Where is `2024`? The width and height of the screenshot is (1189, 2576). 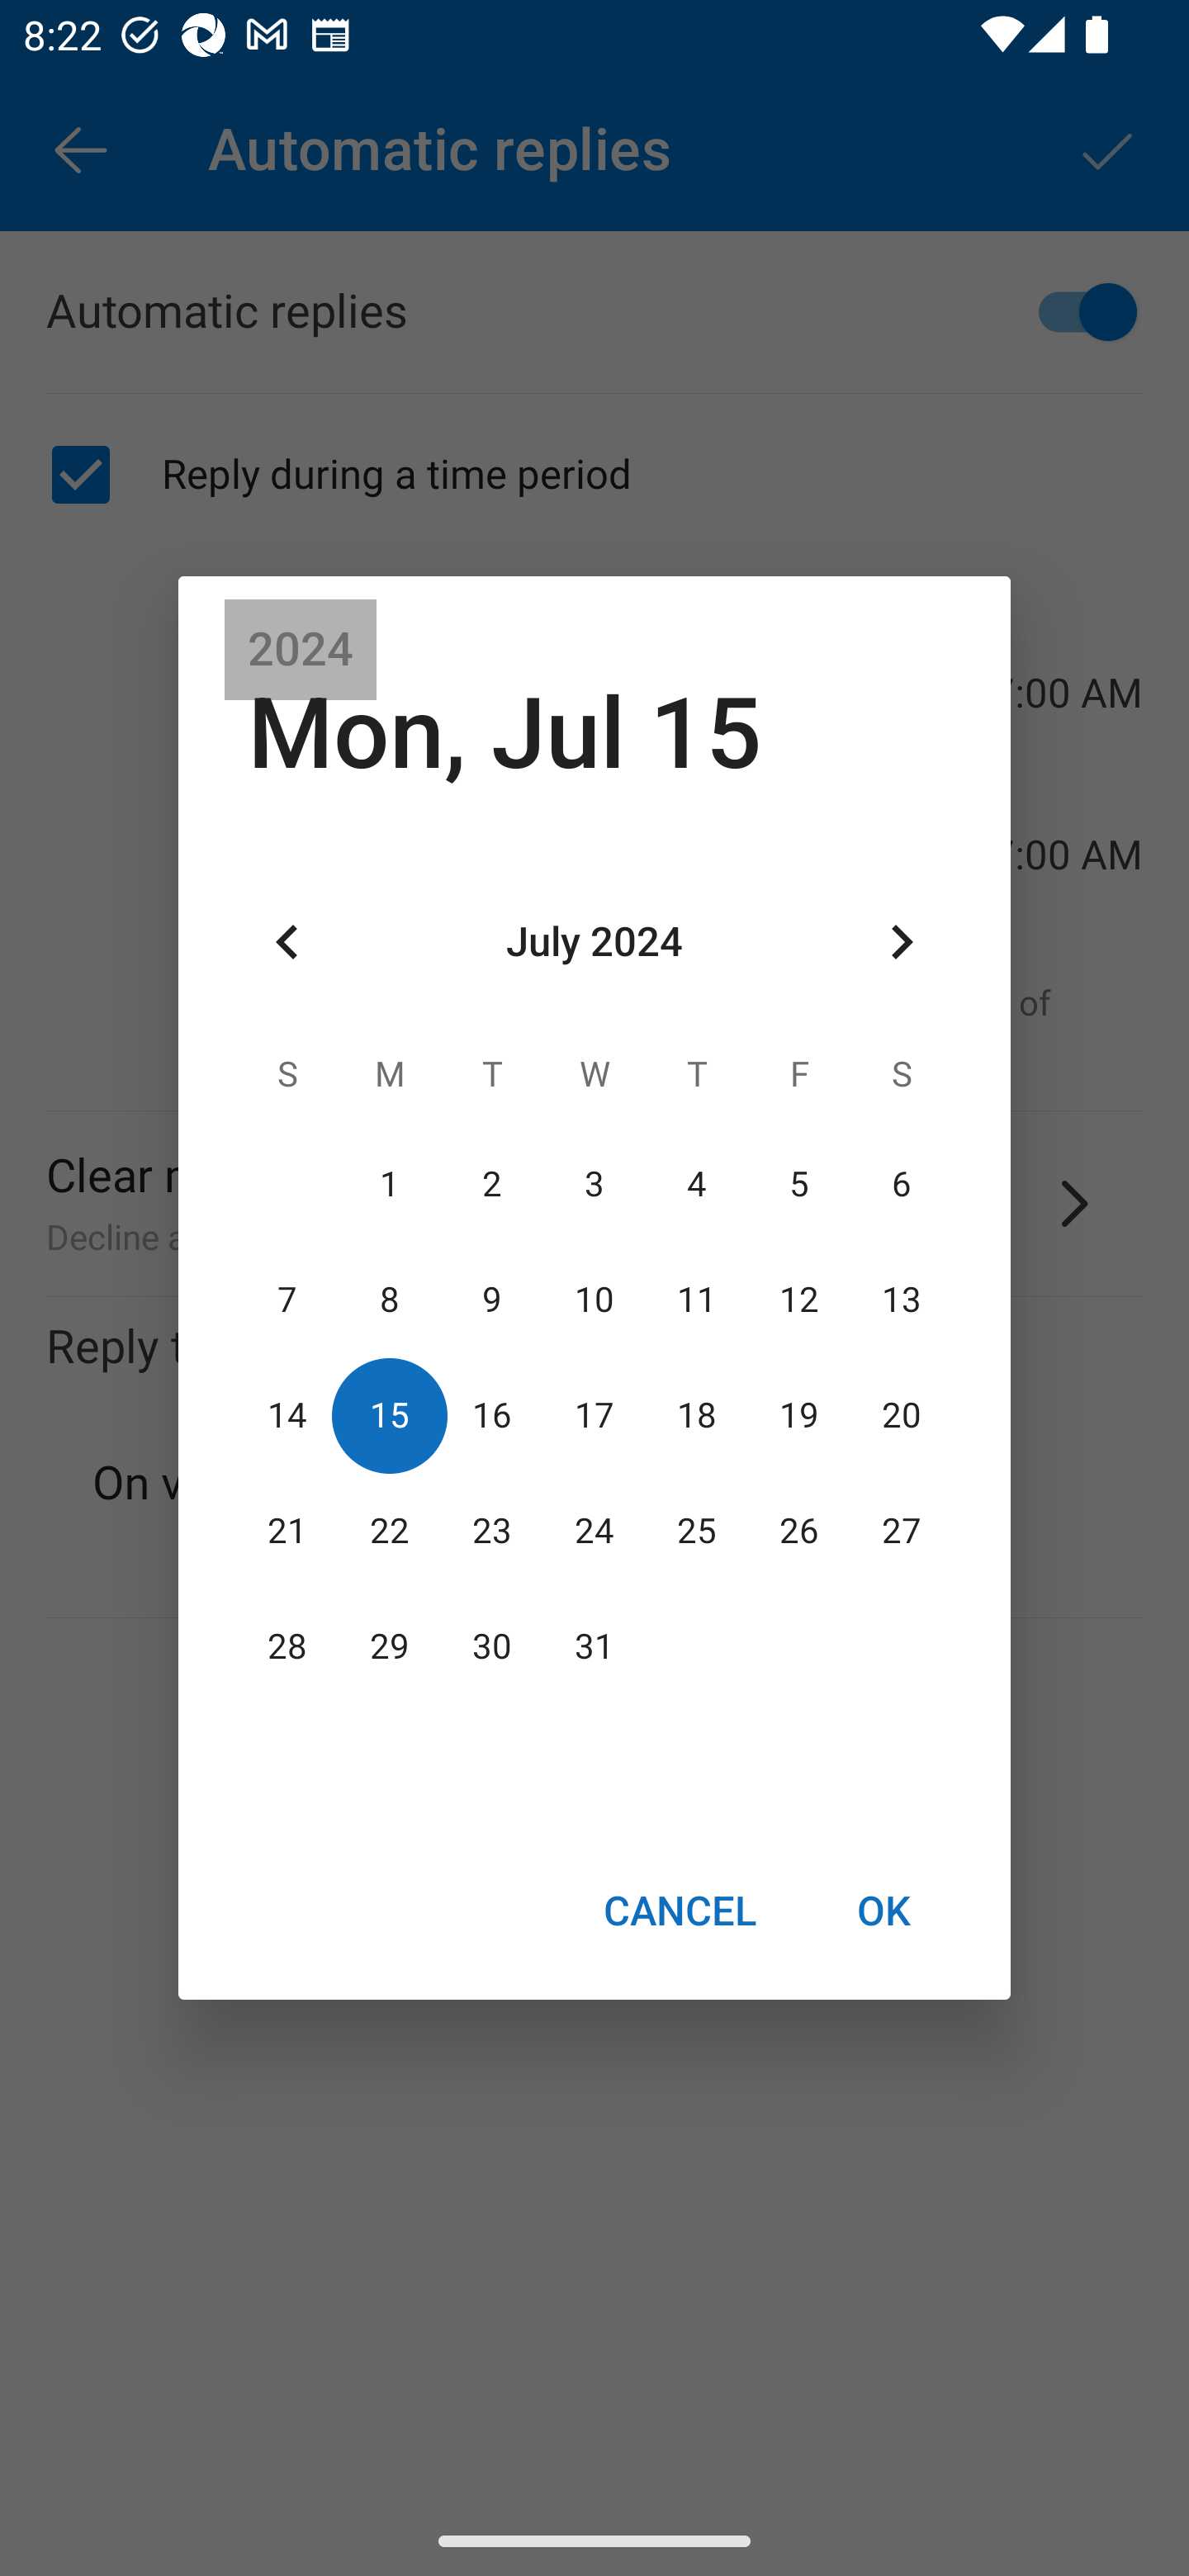
2024 is located at coordinates (301, 650).